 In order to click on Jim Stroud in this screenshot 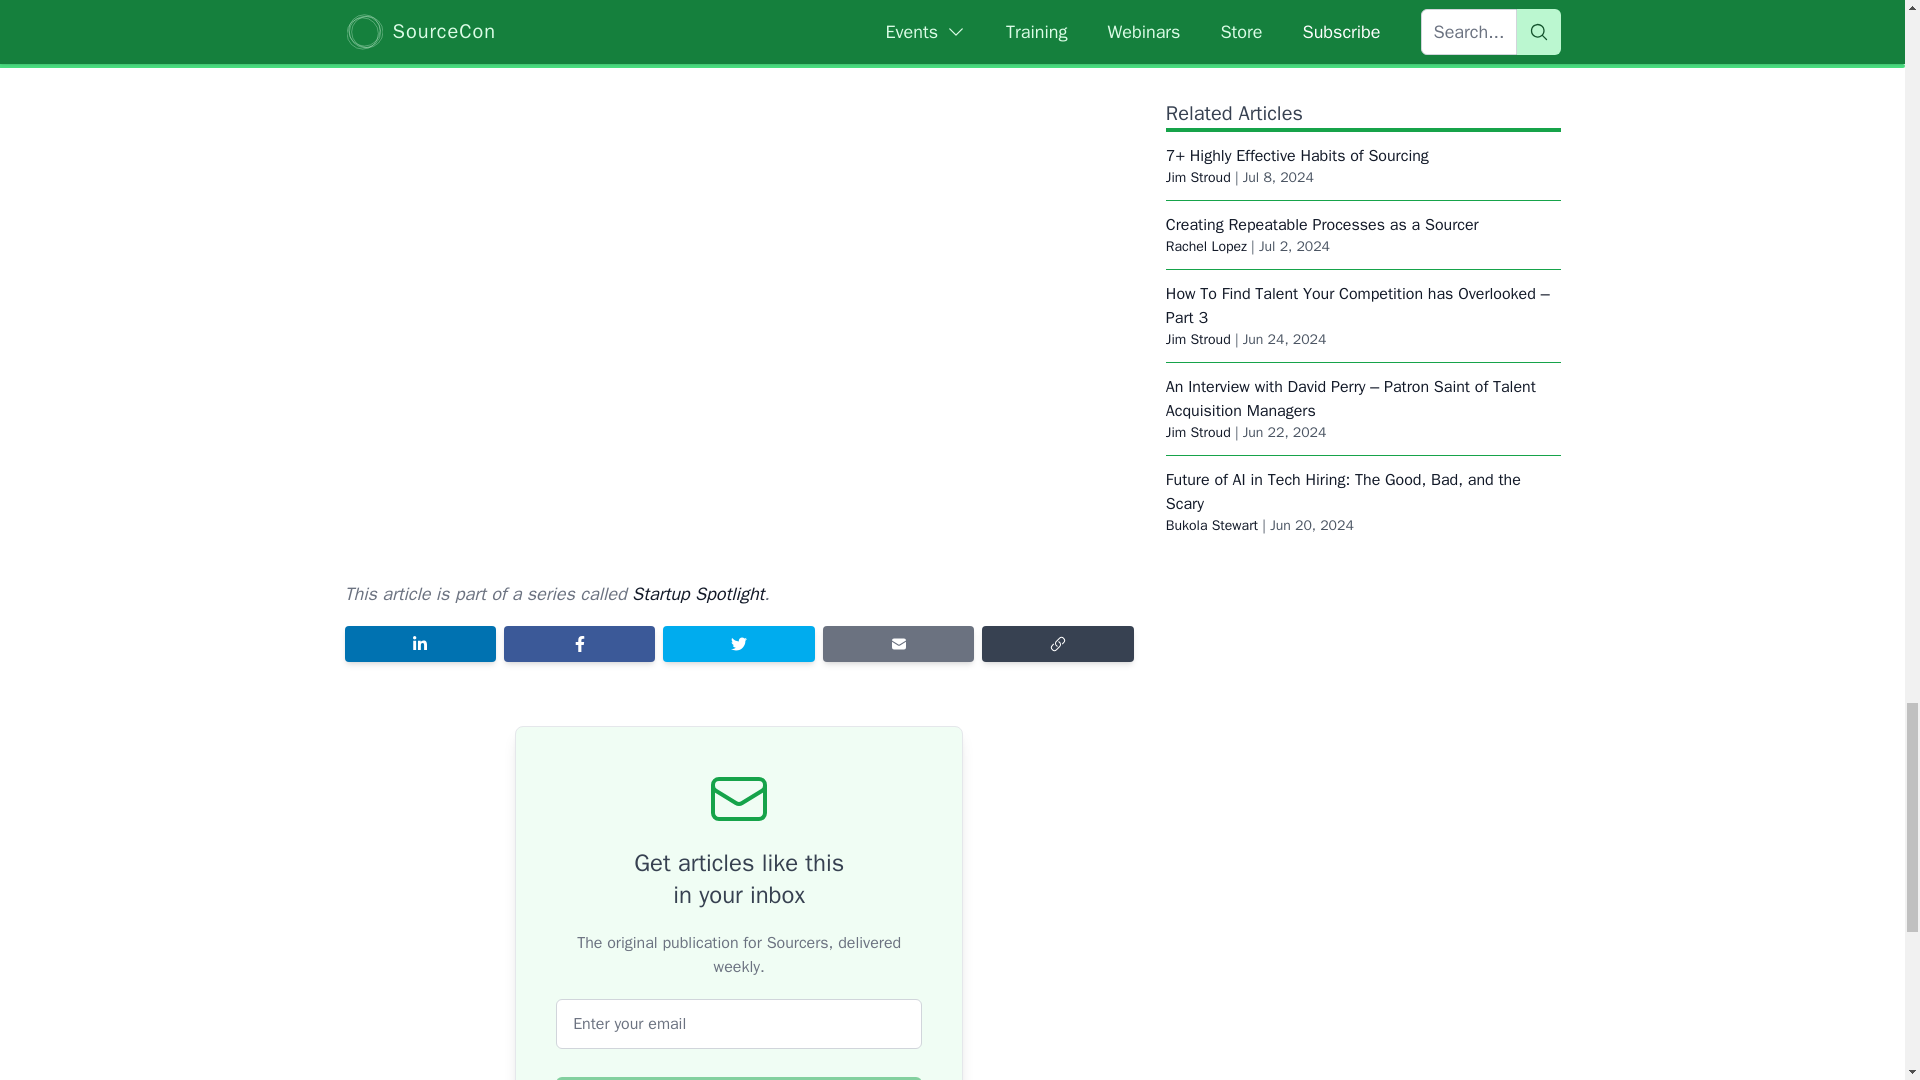, I will do `click(1198, 18)`.